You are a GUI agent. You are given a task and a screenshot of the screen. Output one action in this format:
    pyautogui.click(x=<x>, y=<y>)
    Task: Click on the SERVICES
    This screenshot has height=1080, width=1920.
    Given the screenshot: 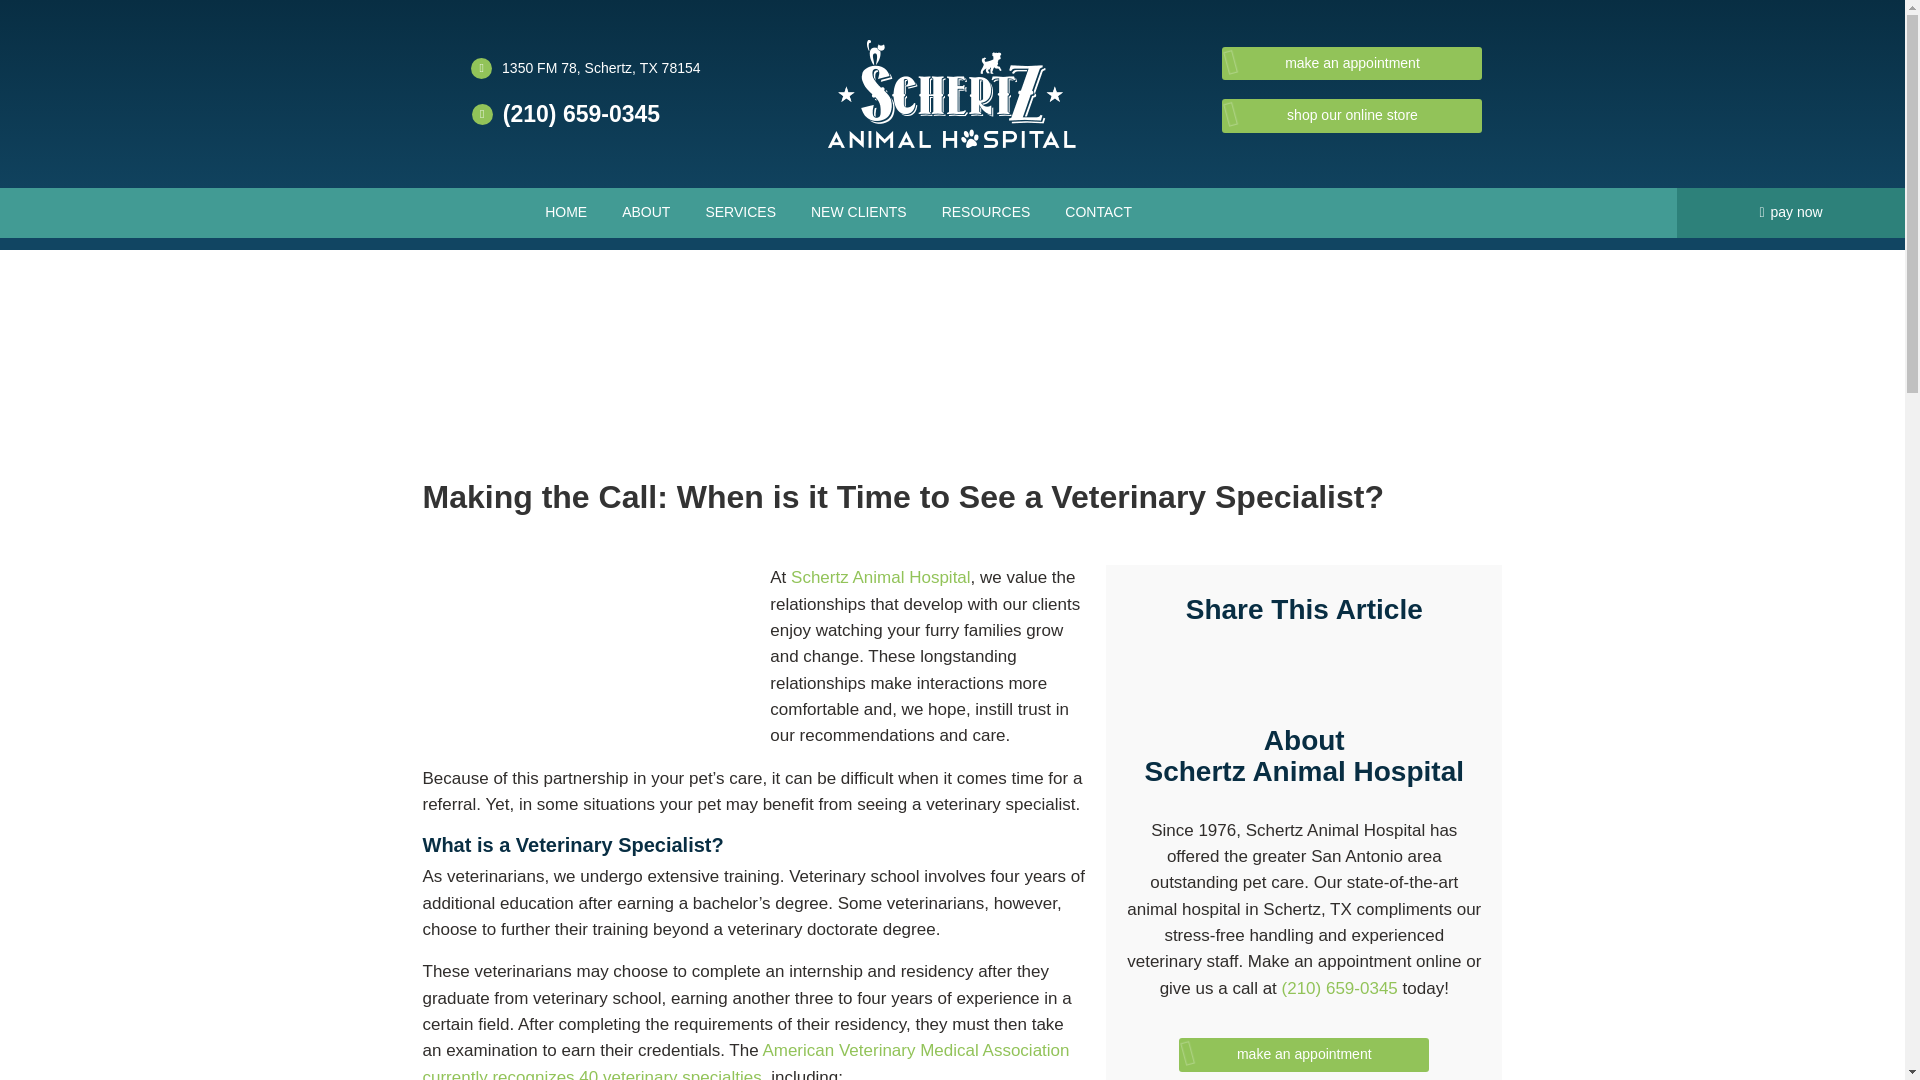 What is the action you would take?
    pyautogui.click(x=740, y=212)
    